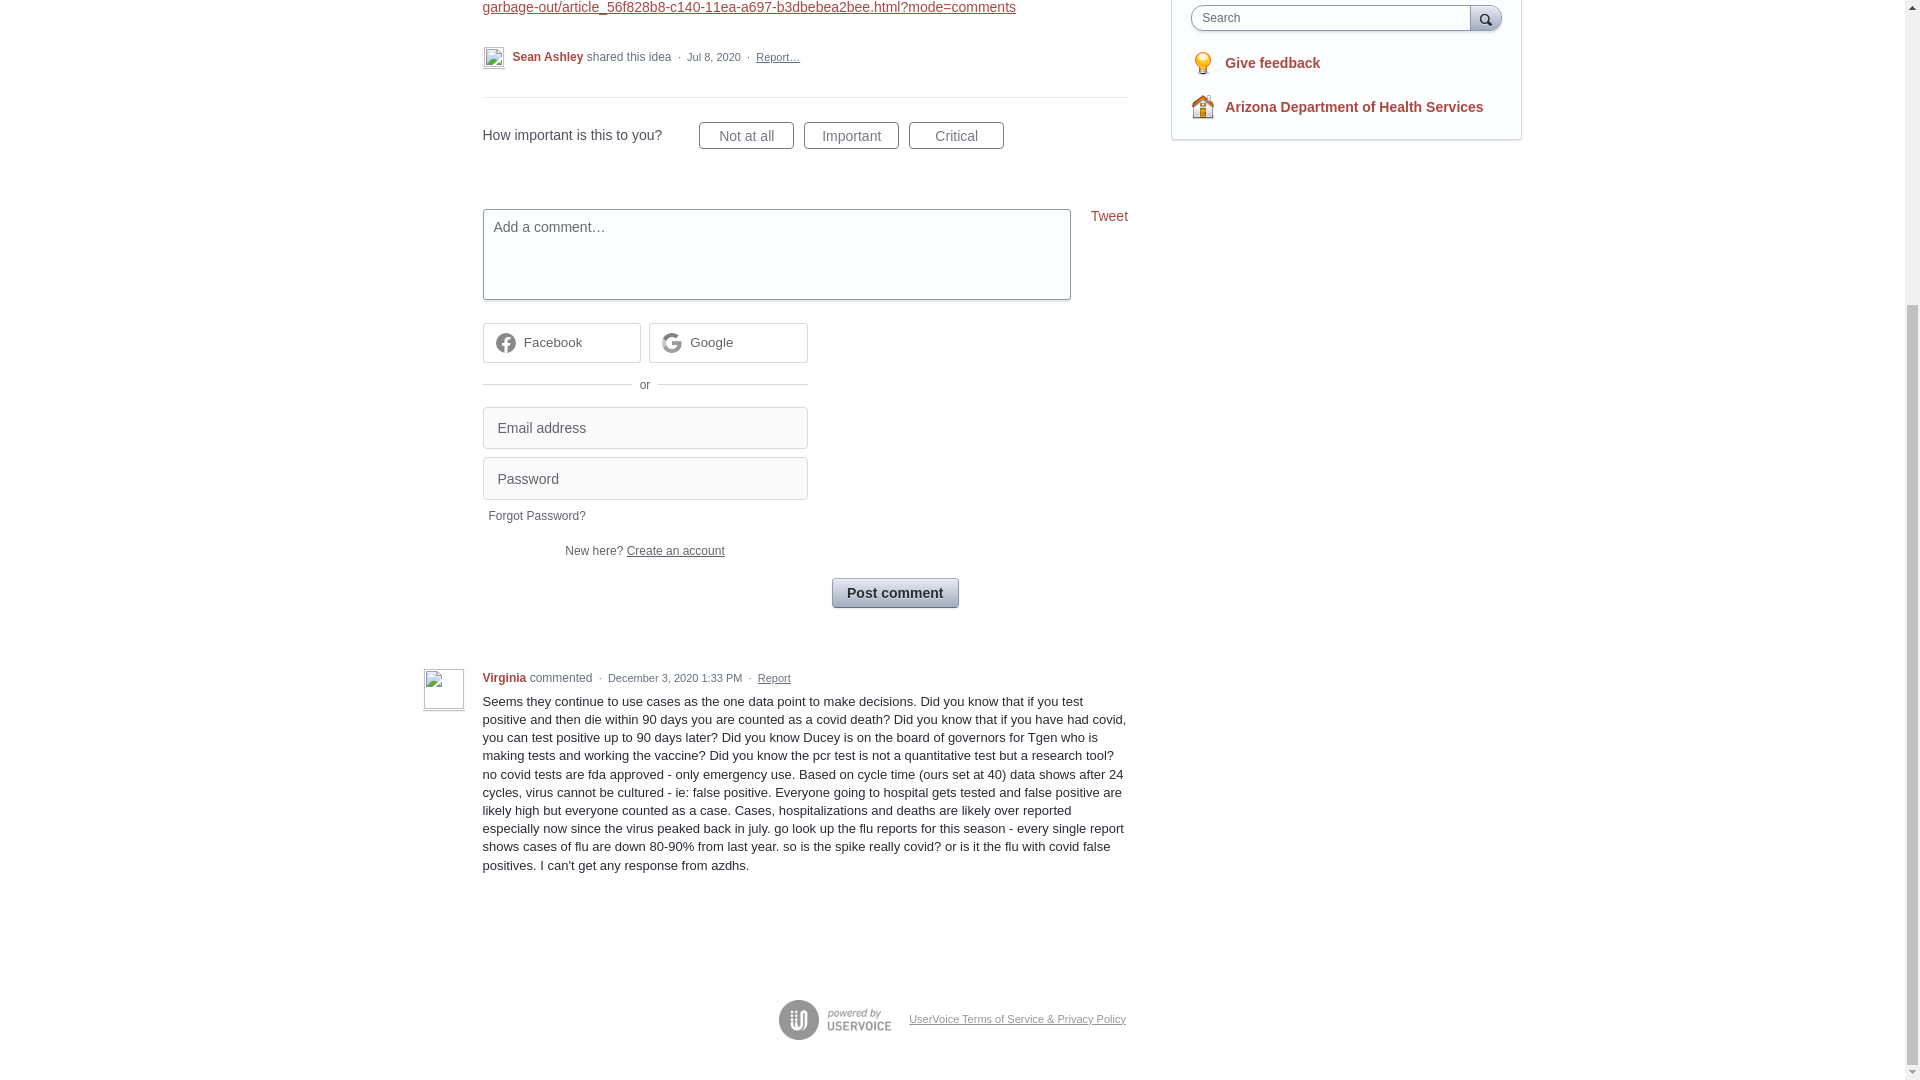 This screenshot has width=1920, height=1080. Describe the element at coordinates (561, 342) in the screenshot. I see `Facebook sign in` at that location.